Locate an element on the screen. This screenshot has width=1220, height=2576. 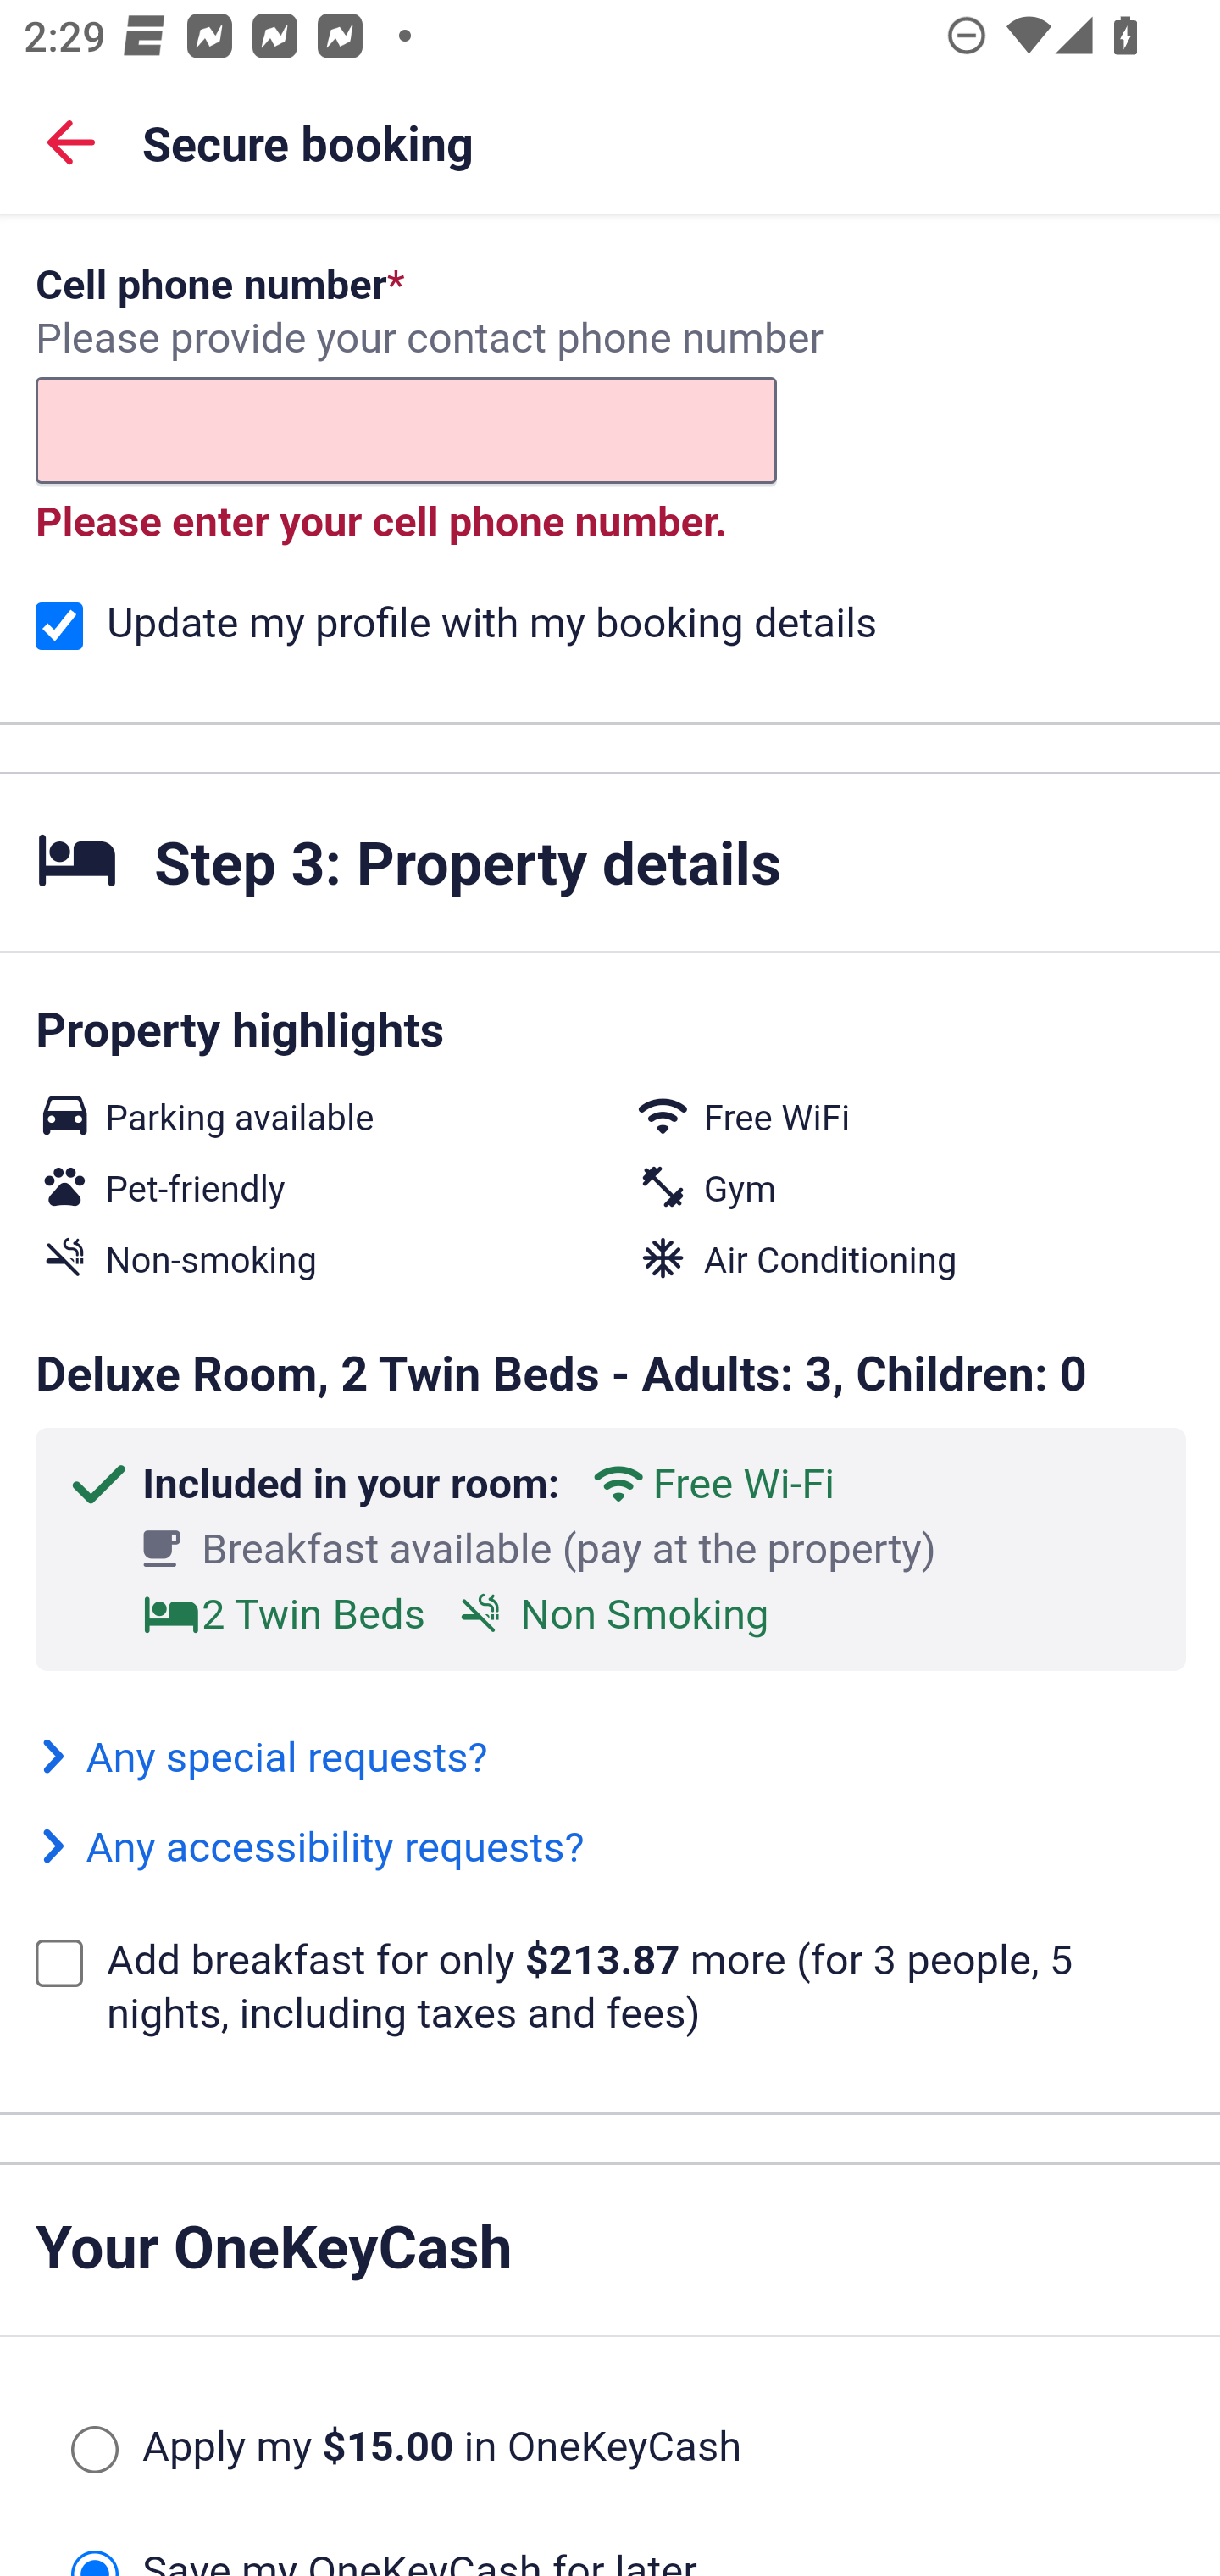
Any accessibility requests? is located at coordinates (310, 1849).